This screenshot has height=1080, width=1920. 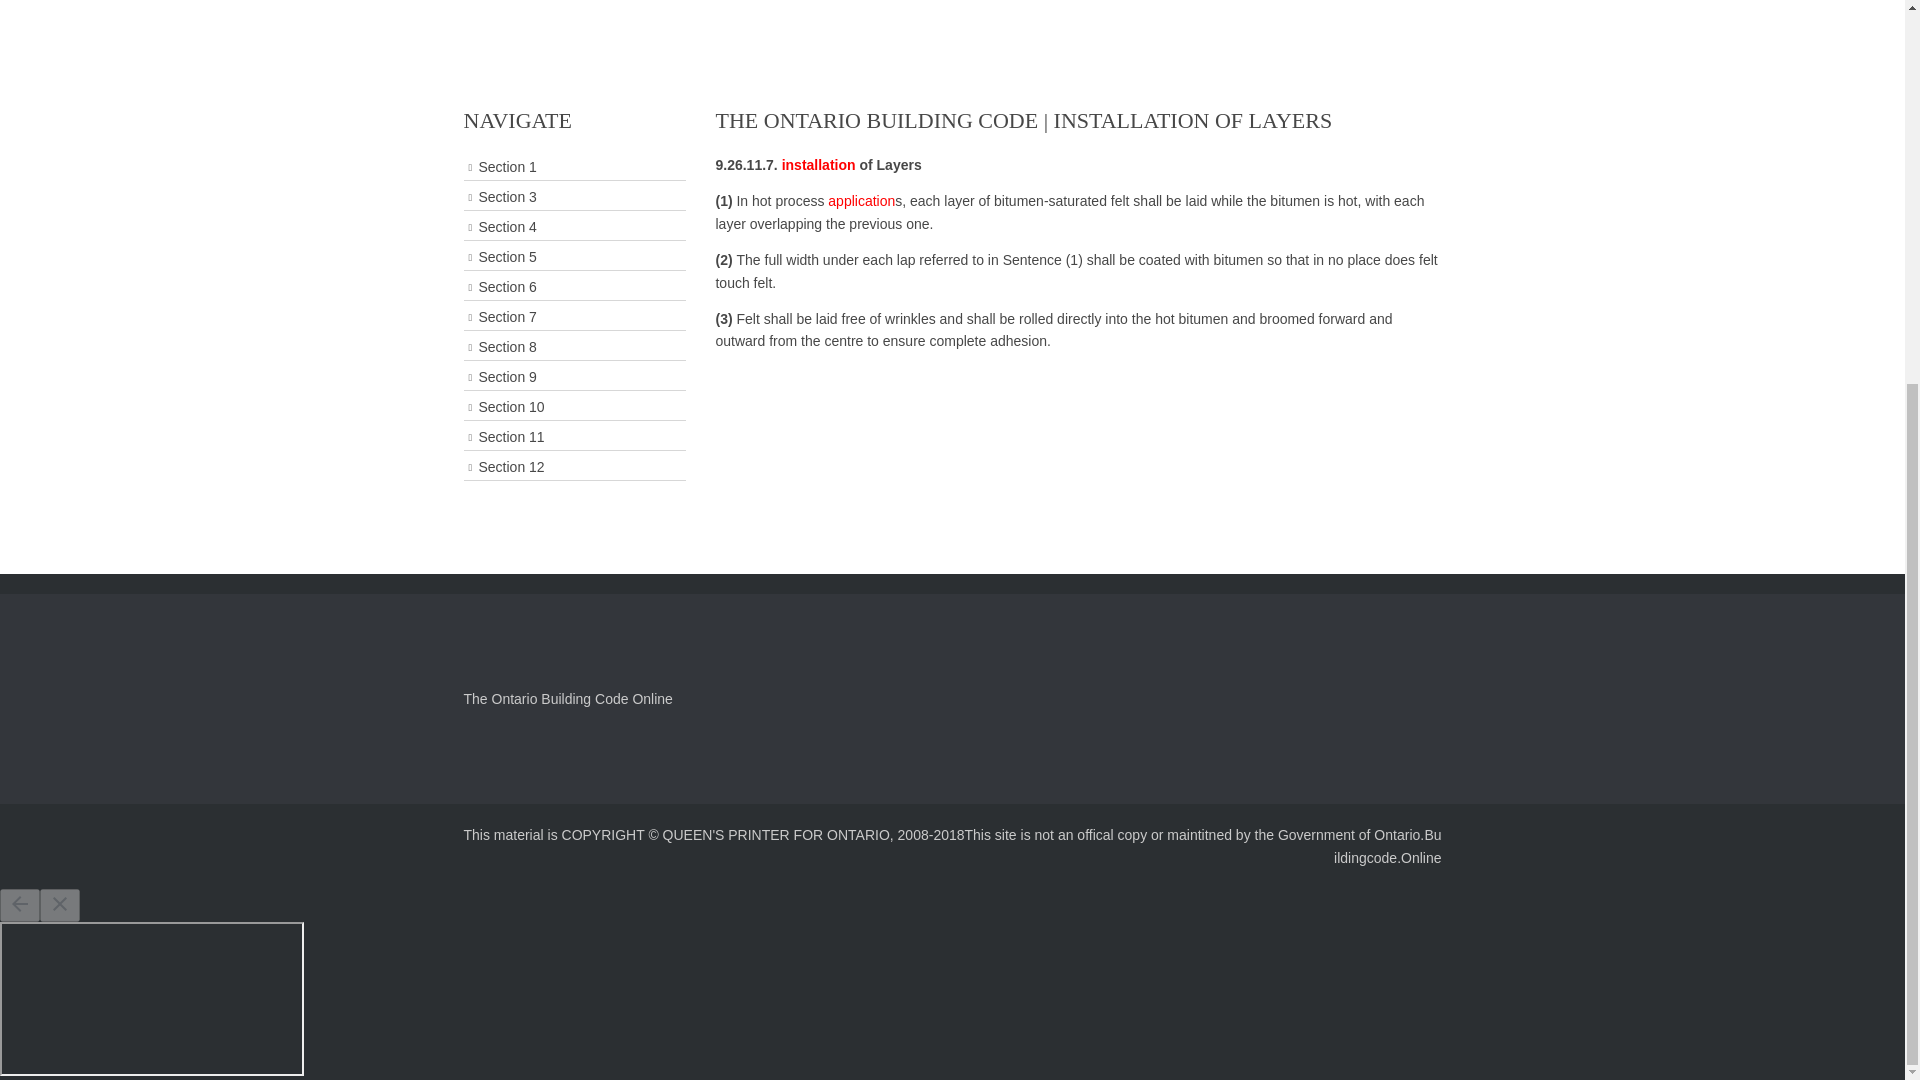 I want to click on Sprayfoam insulation in Toronto, so click(x=818, y=164).